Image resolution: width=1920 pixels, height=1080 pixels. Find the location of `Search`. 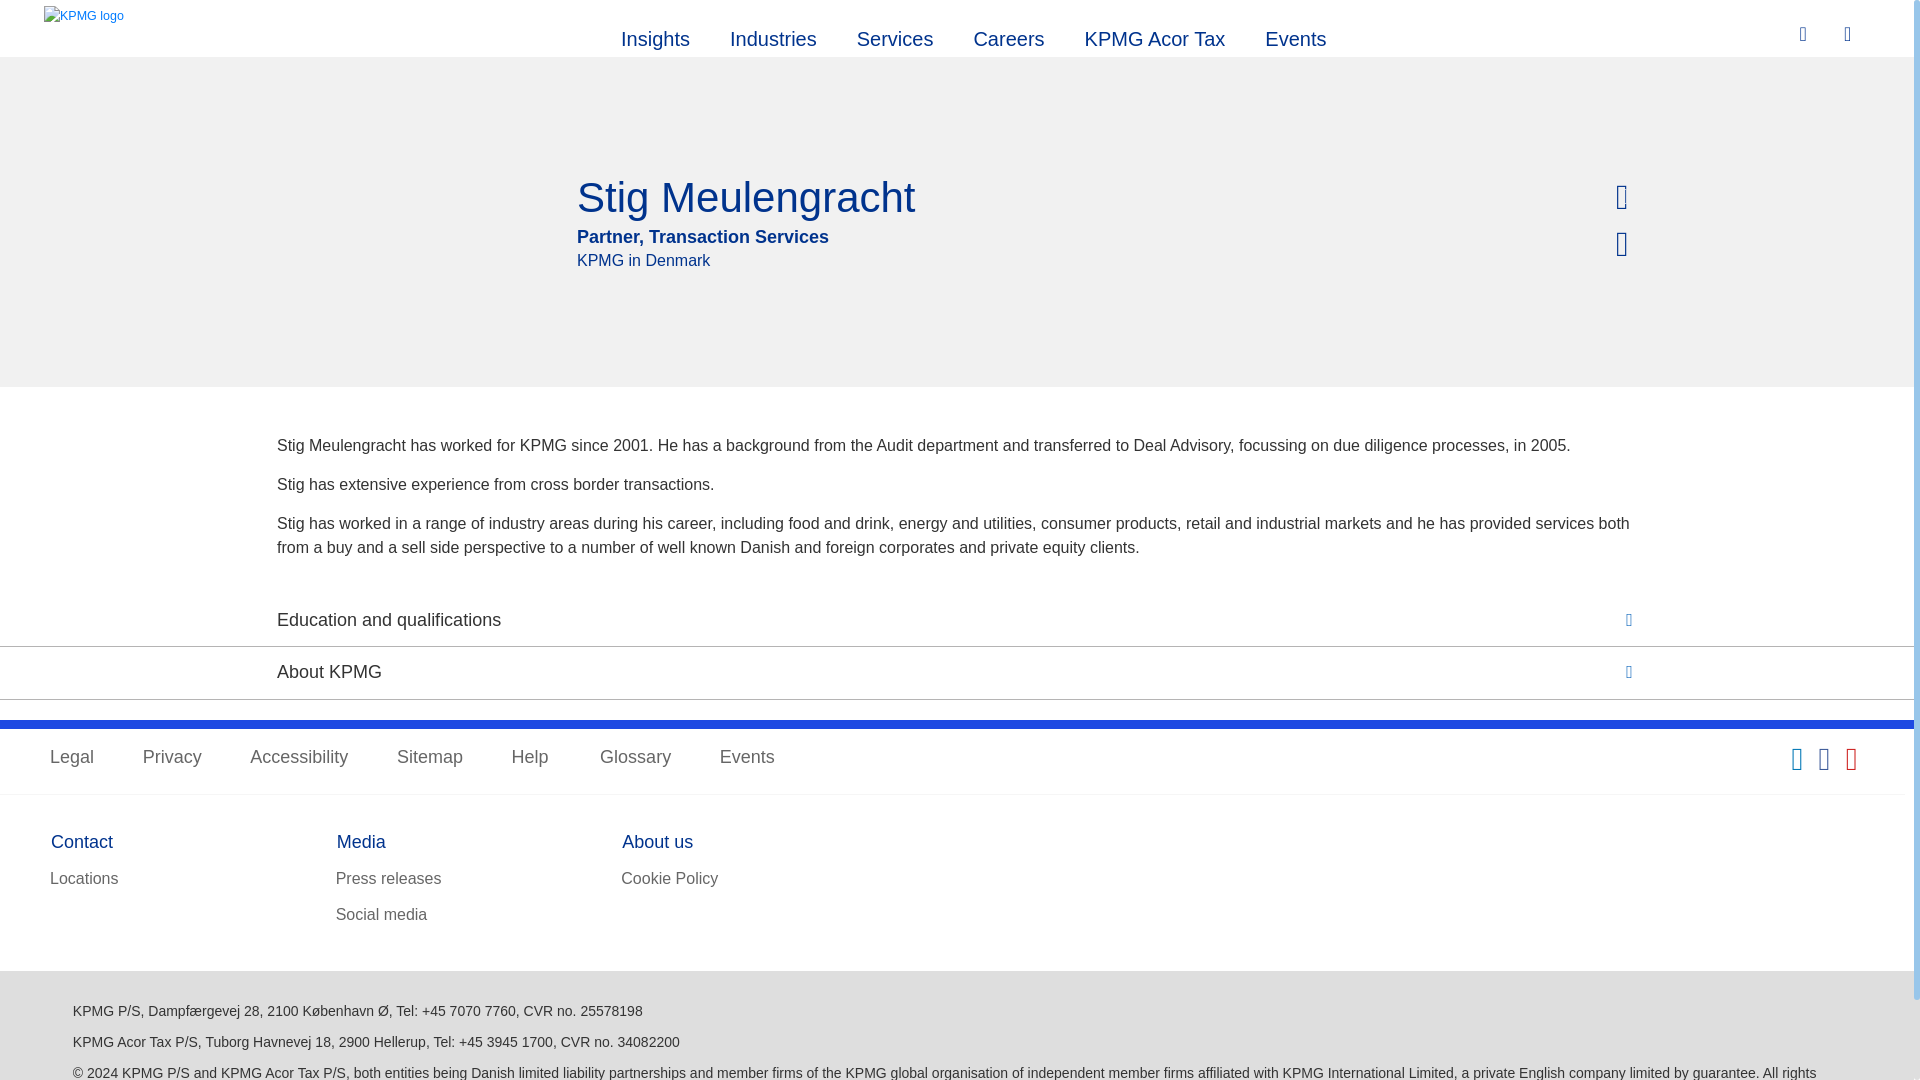

Search is located at coordinates (1805, 34).